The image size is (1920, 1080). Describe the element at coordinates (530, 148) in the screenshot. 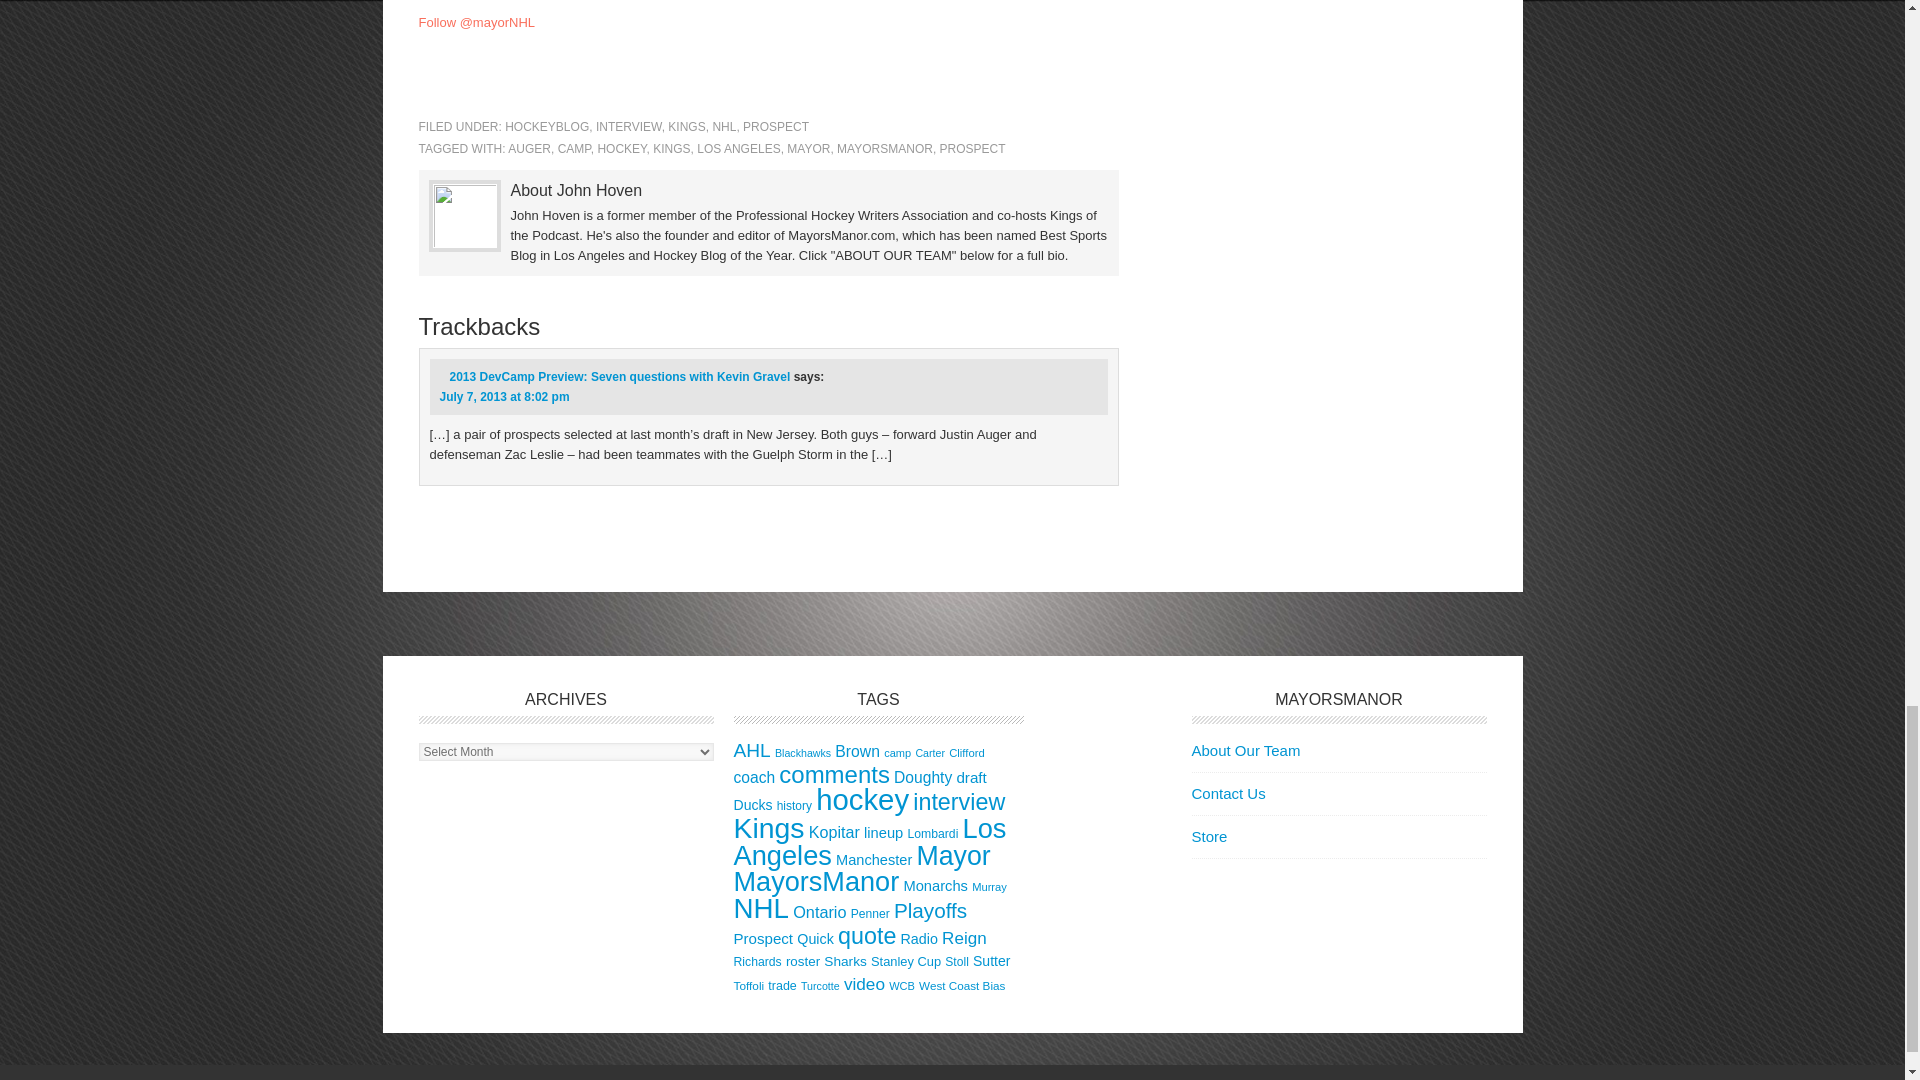

I see `AUGER` at that location.